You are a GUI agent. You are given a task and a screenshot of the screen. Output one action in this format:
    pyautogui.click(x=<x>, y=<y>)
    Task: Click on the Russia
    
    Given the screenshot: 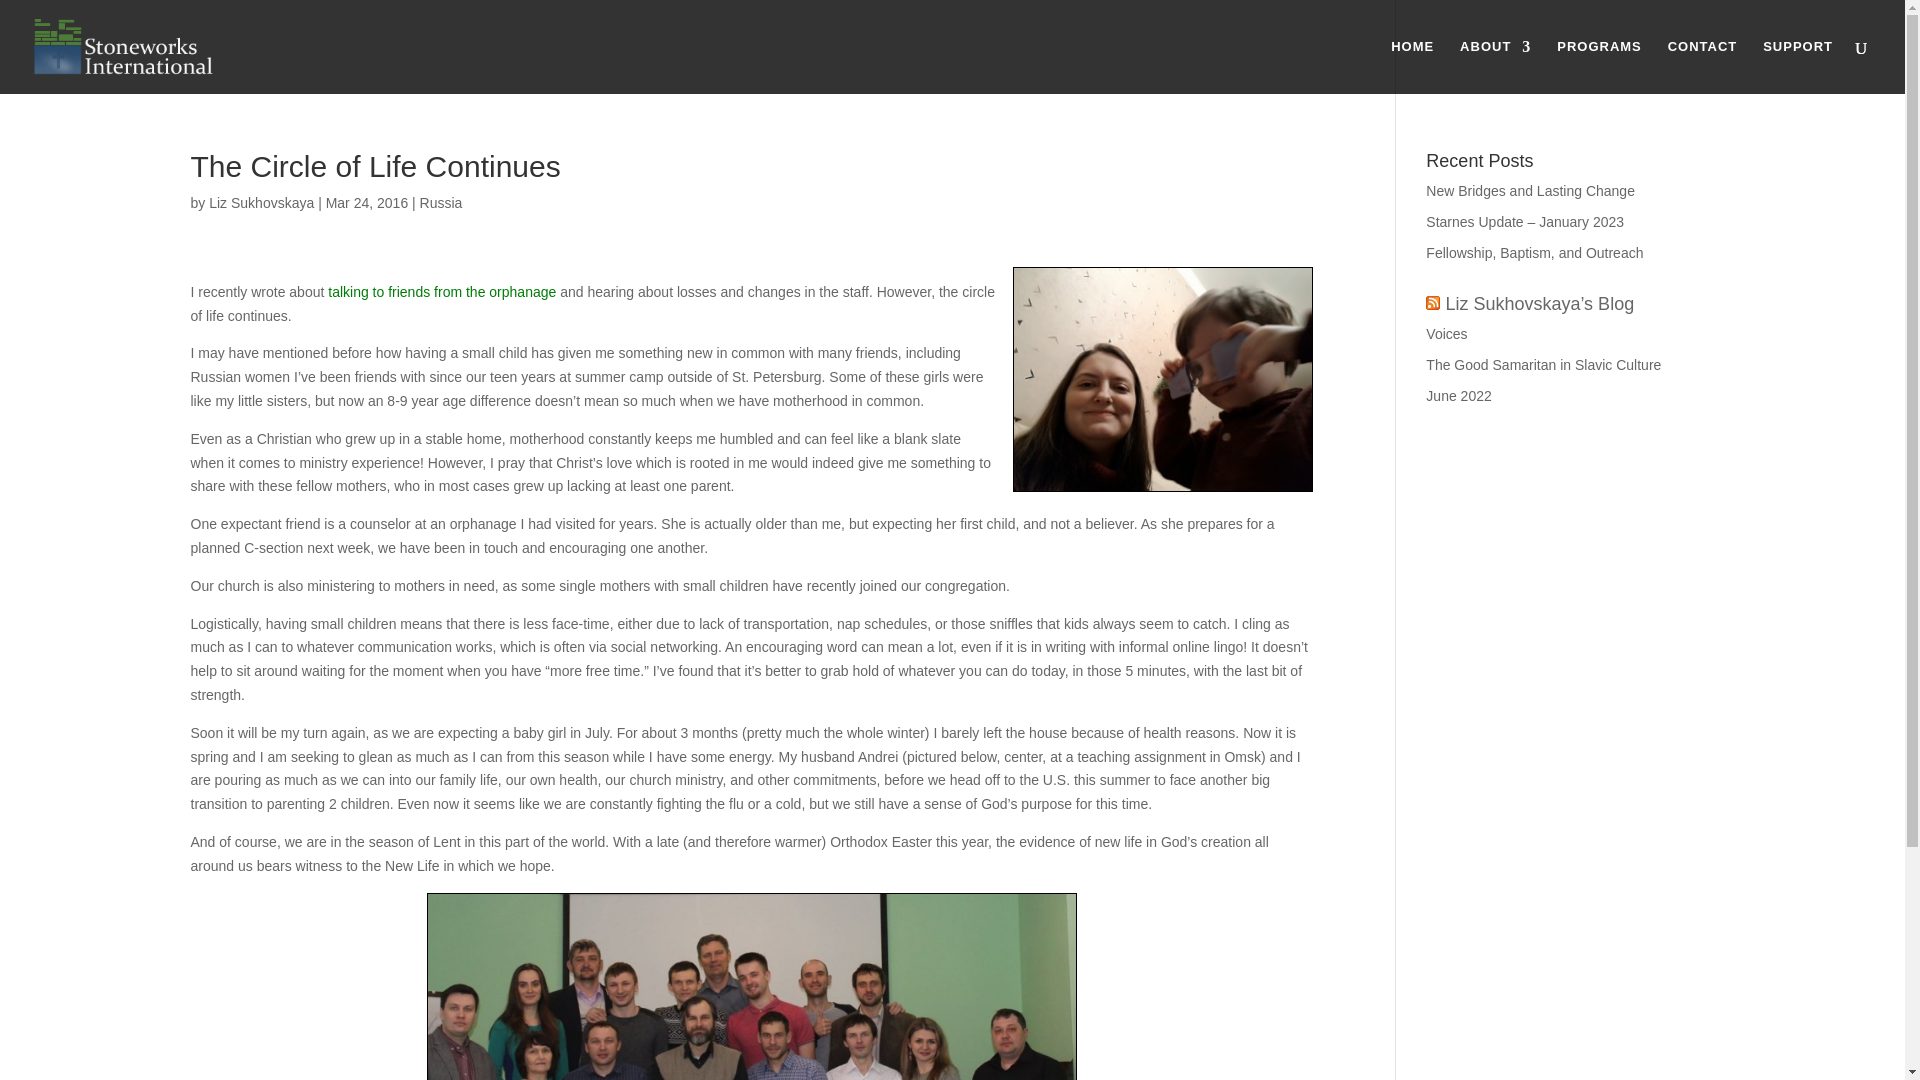 What is the action you would take?
    pyautogui.click(x=441, y=202)
    